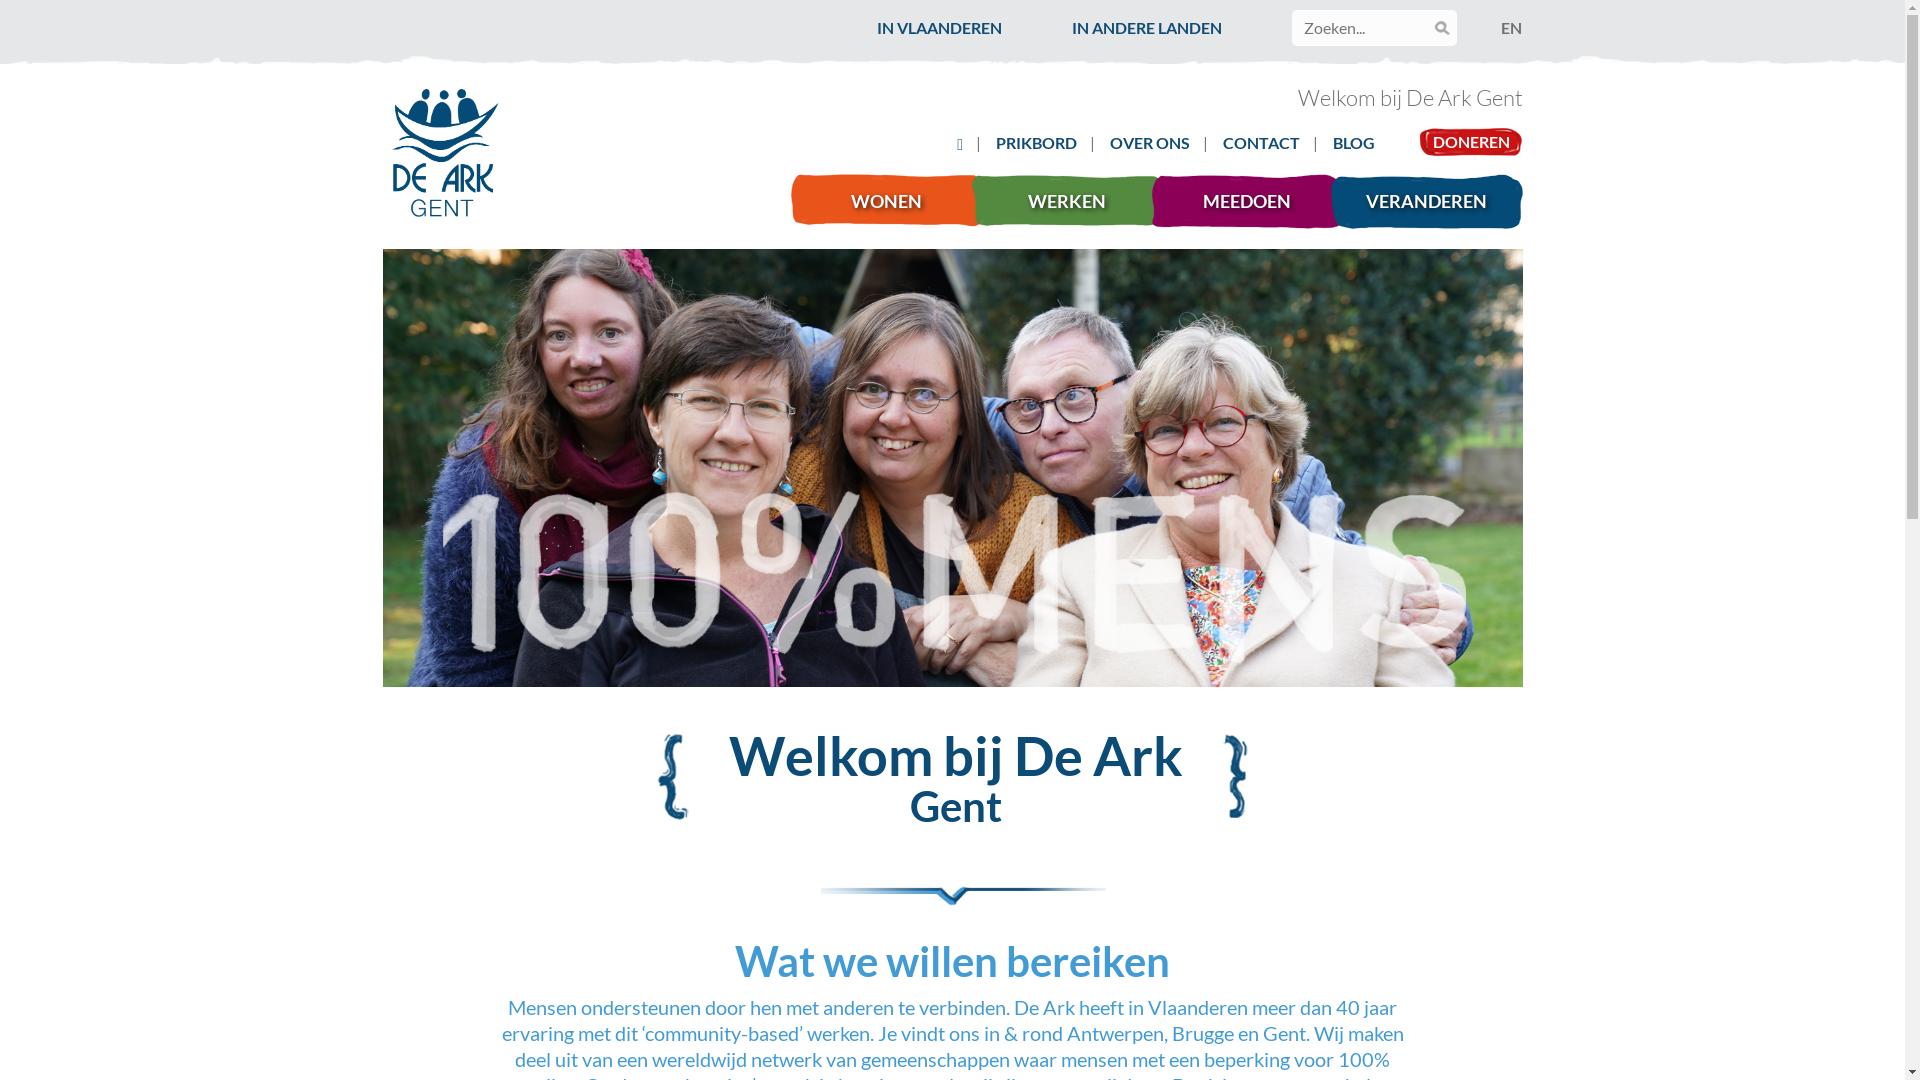  What do you see at coordinates (1354, 142) in the screenshot?
I see `BLOG` at bounding box center [1354, 142].